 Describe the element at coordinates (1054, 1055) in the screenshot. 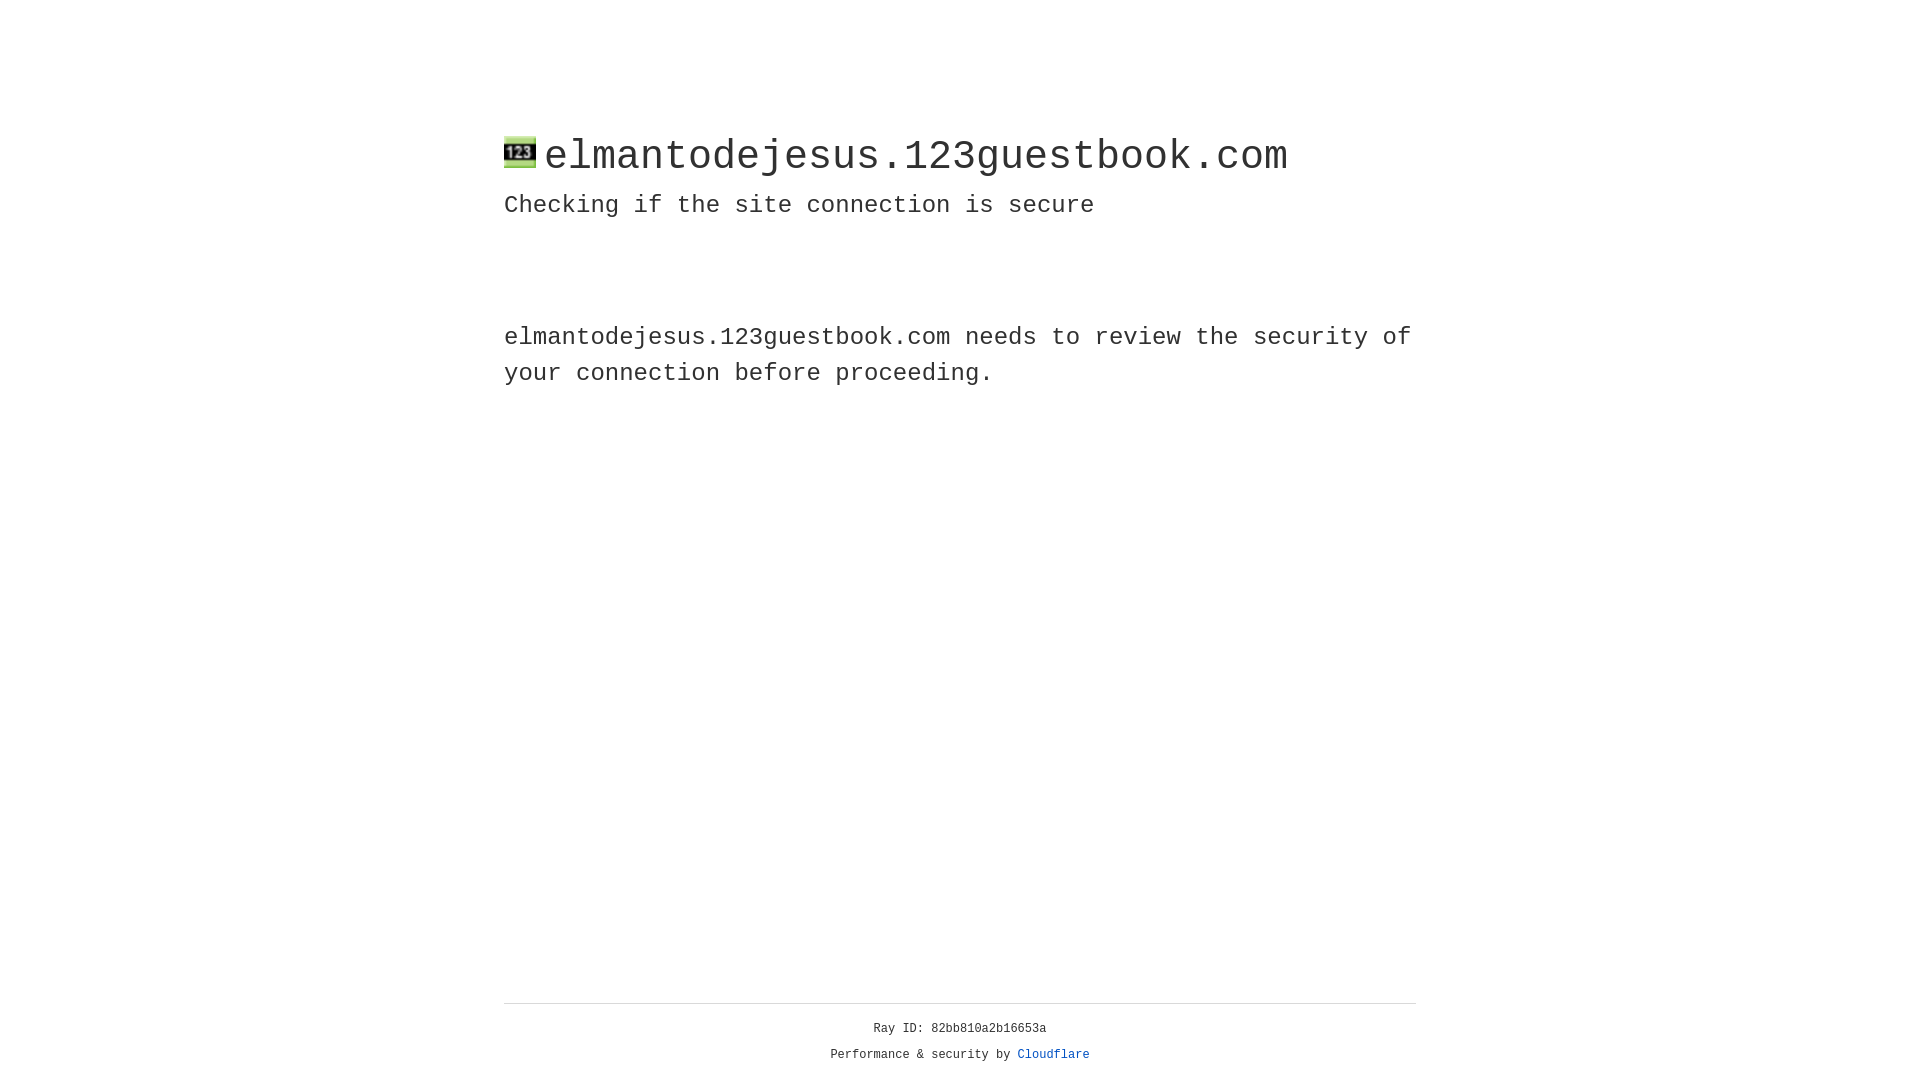

I see `Cloudflare` at that location.